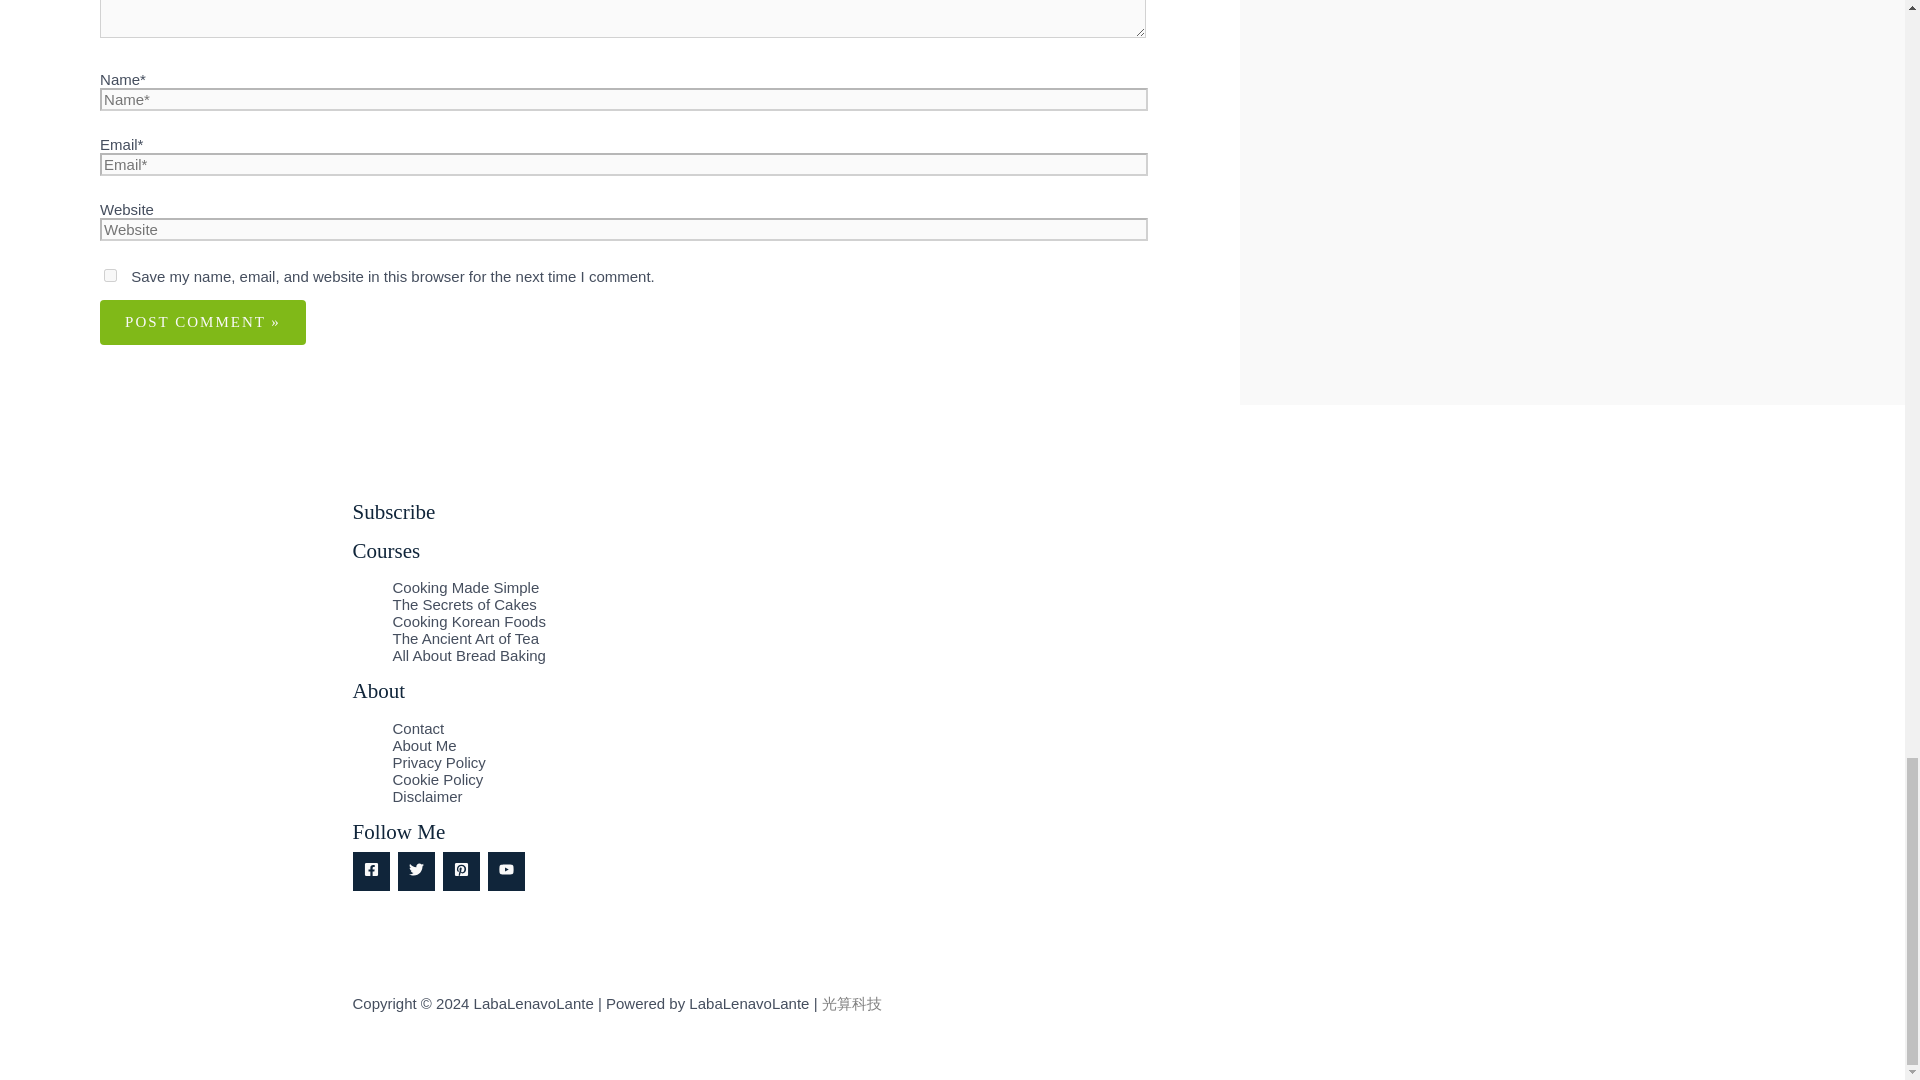 This screenshot has width=1920, height=1080. I want to click on The Secrets of Cakes, so click(463, 604).